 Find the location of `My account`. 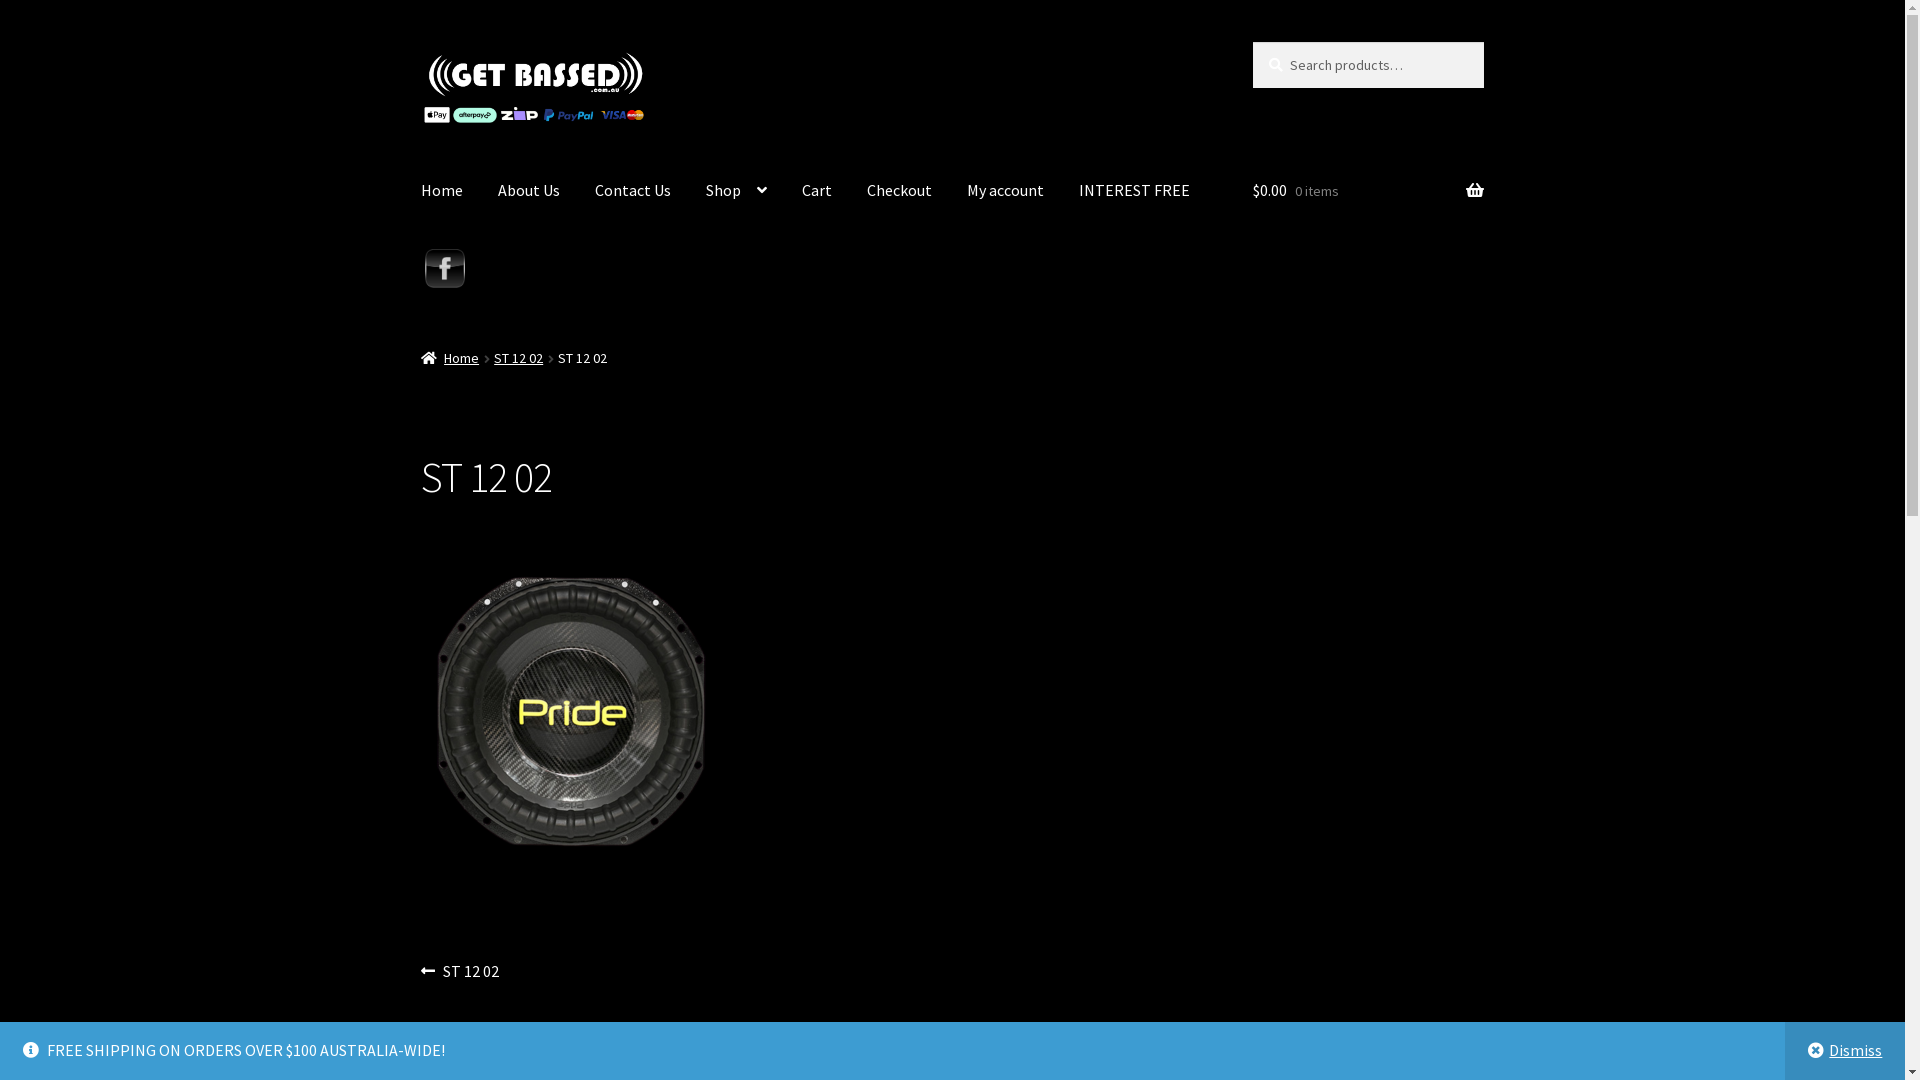

My account is located at coordinates (1006, 191).